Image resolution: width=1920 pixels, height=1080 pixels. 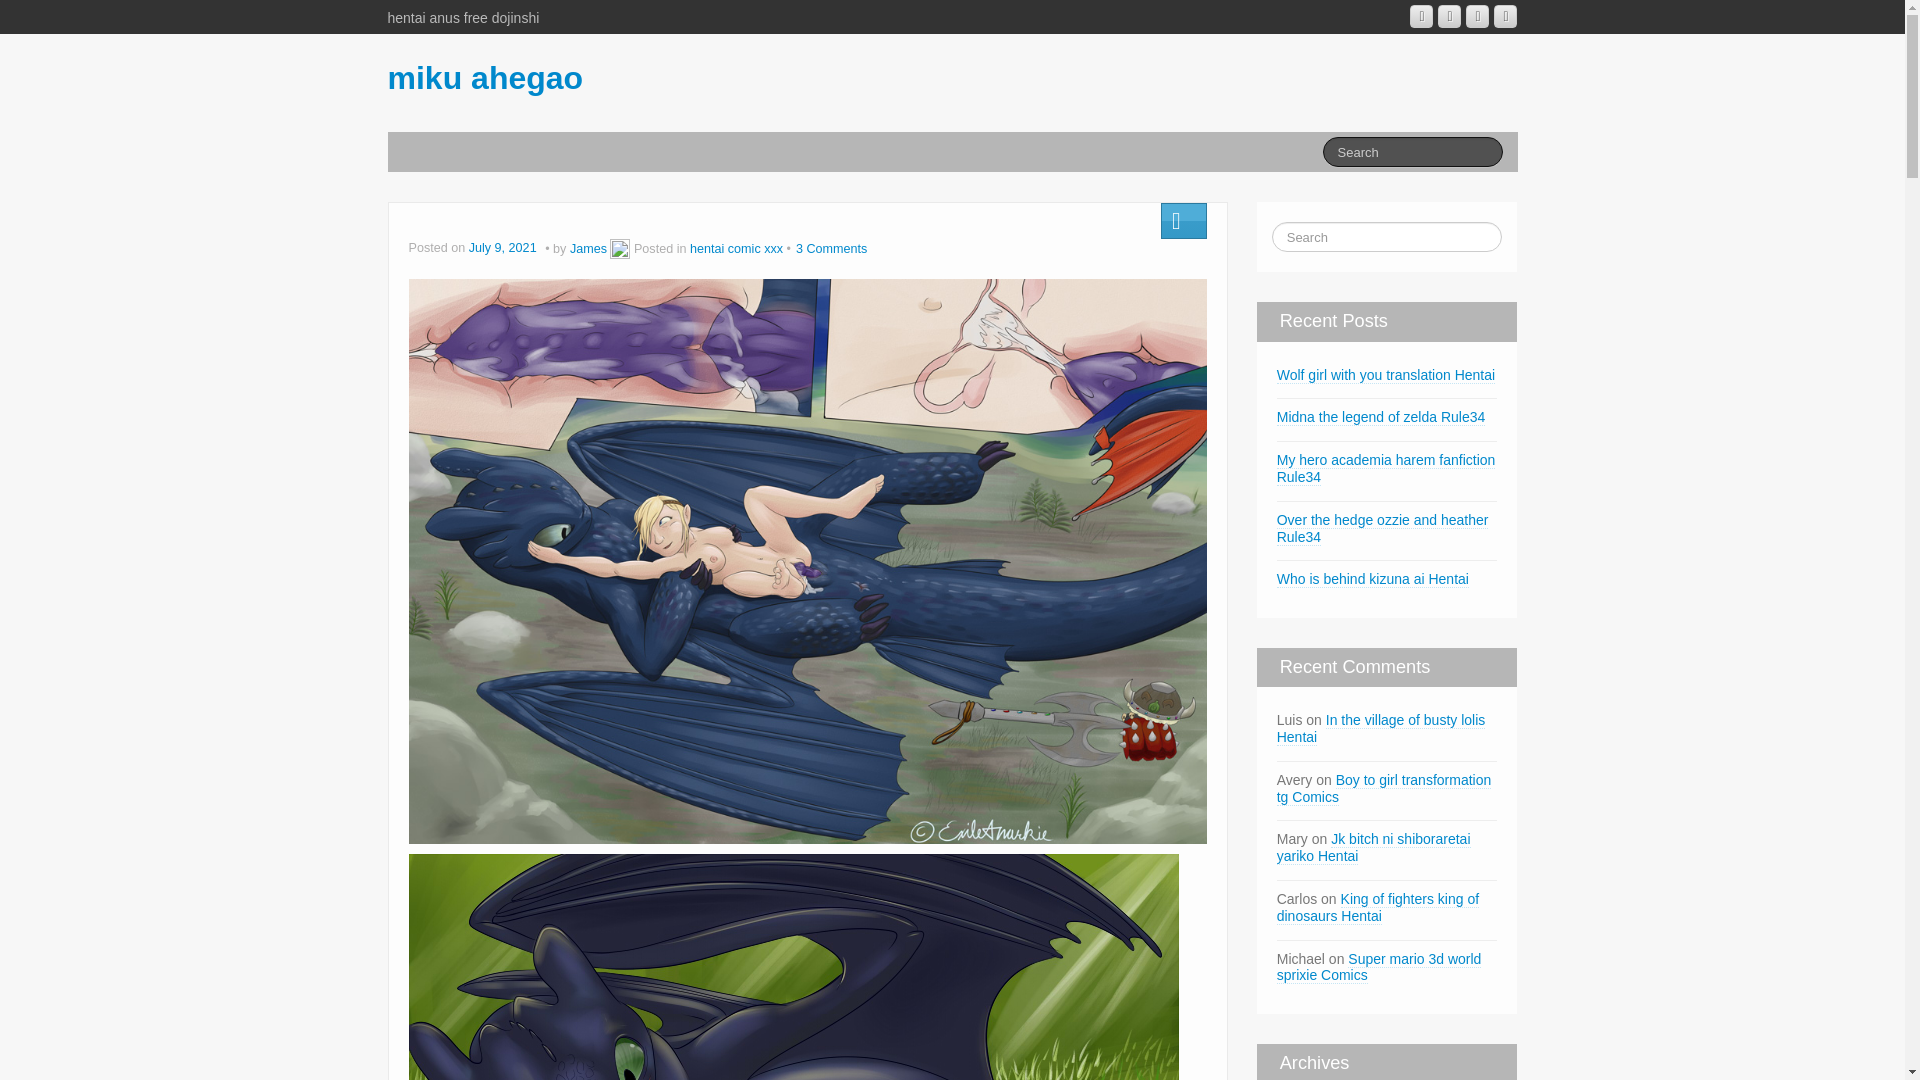 What do you see at coordinates (1377, 908) in the screenshot?
I see `King of fighters king of dinosaurs Hentai` at bounding box center [1377, 908].